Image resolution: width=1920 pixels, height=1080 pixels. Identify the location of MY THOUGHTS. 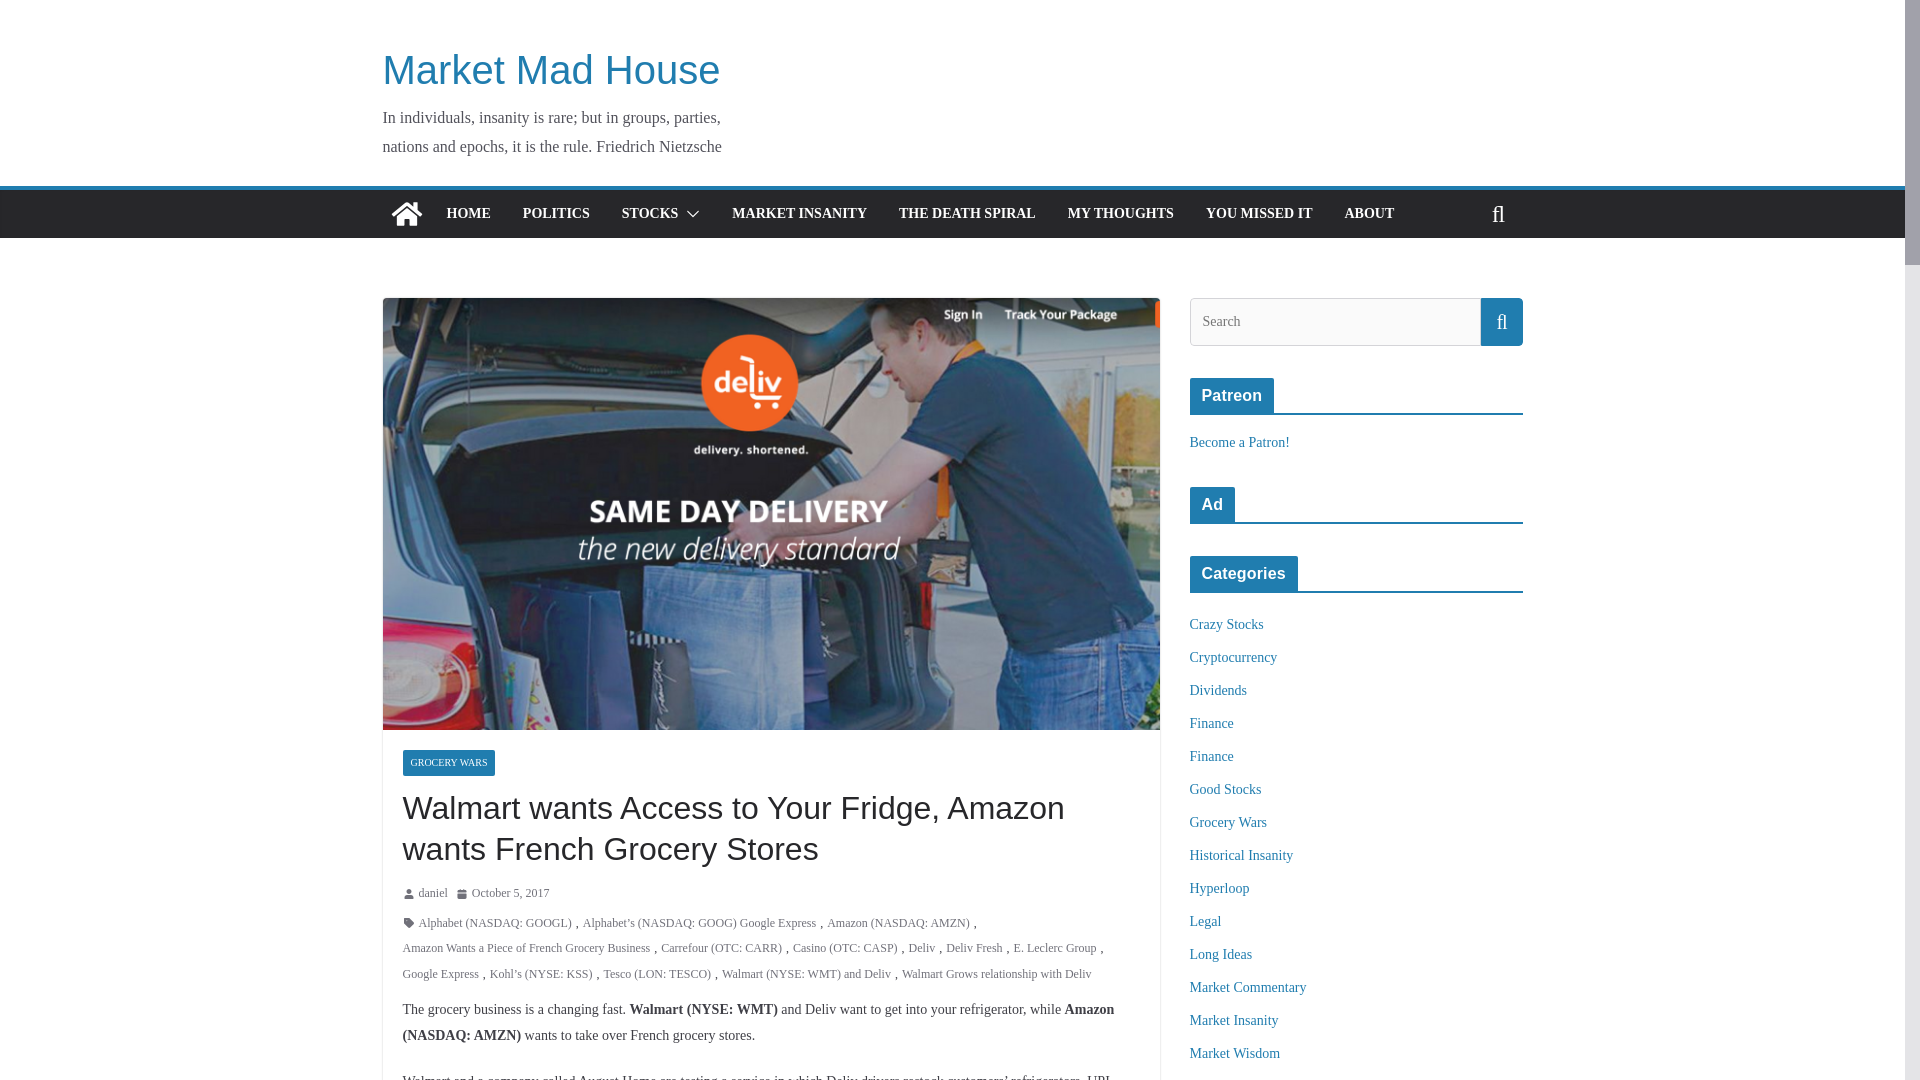
(1120, 213).